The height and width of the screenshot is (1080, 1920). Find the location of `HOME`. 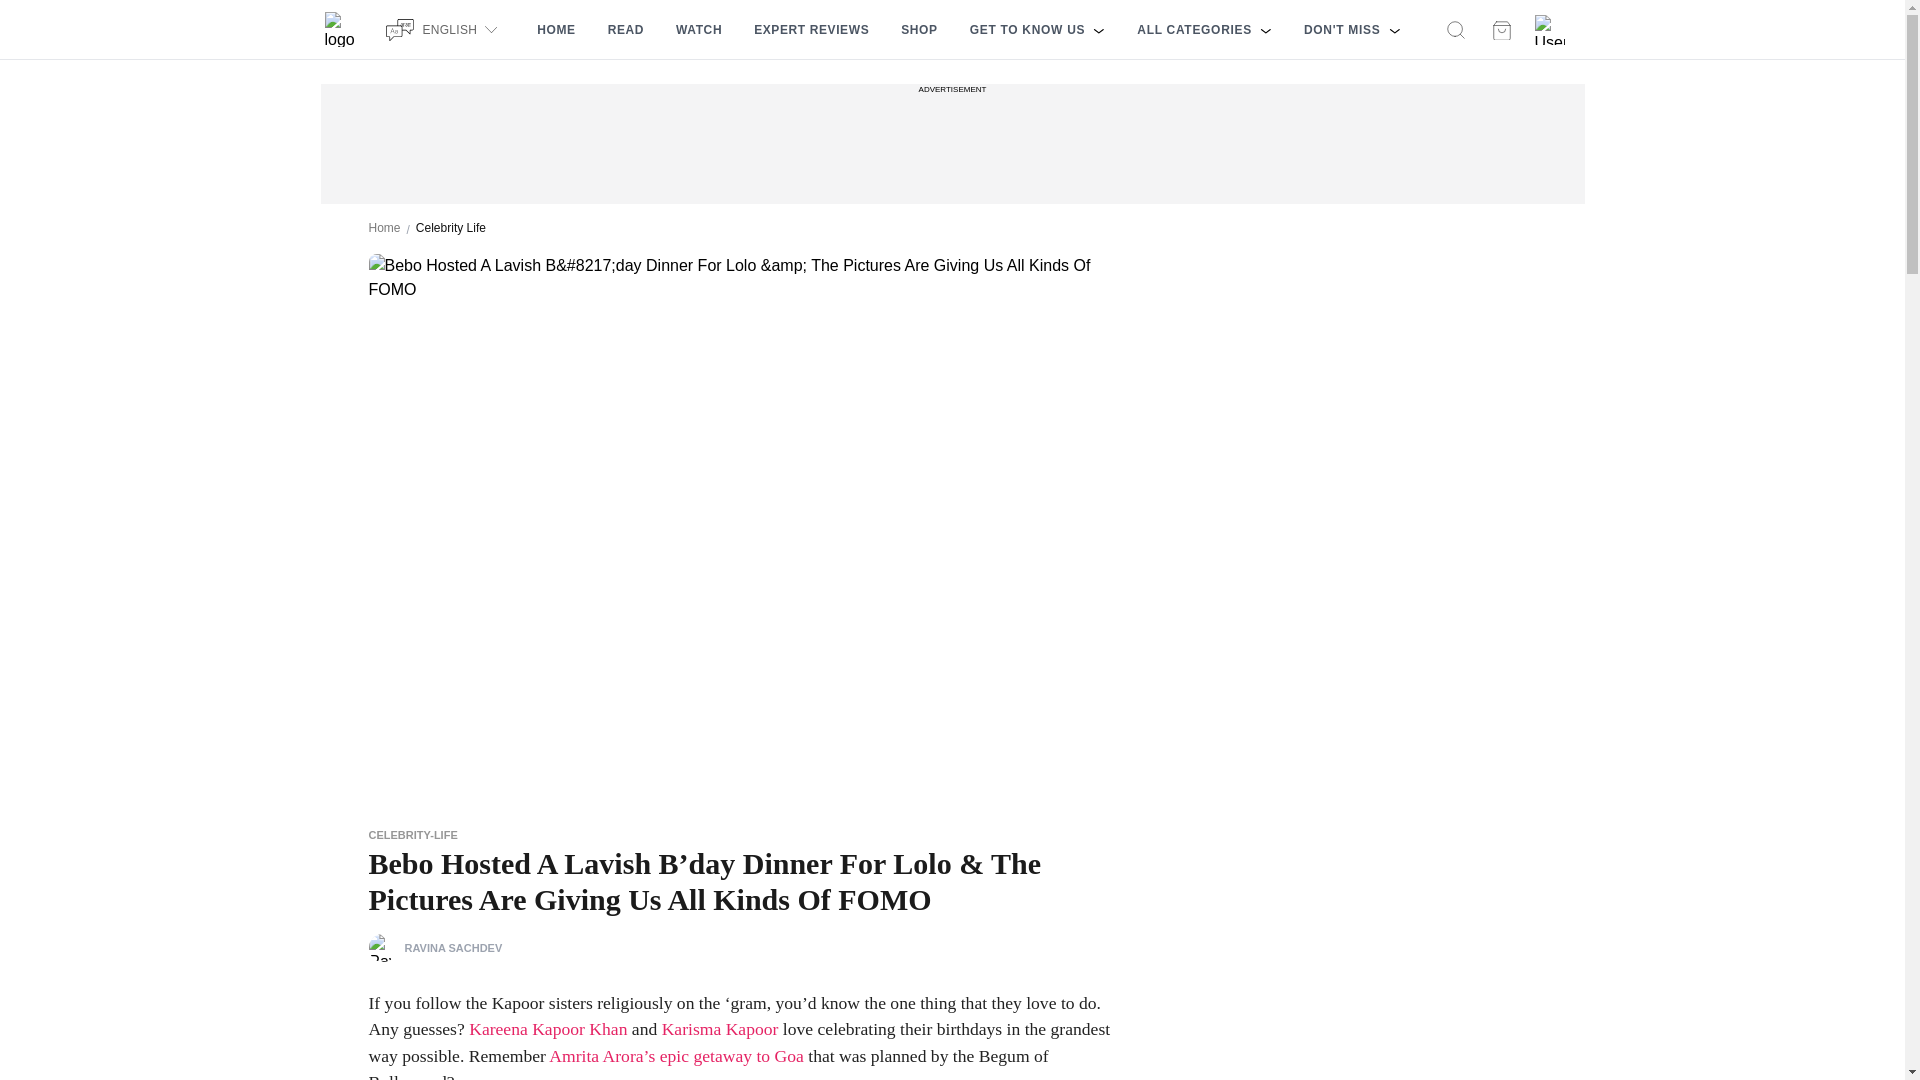

HOME is located at coordinates (556, 30).